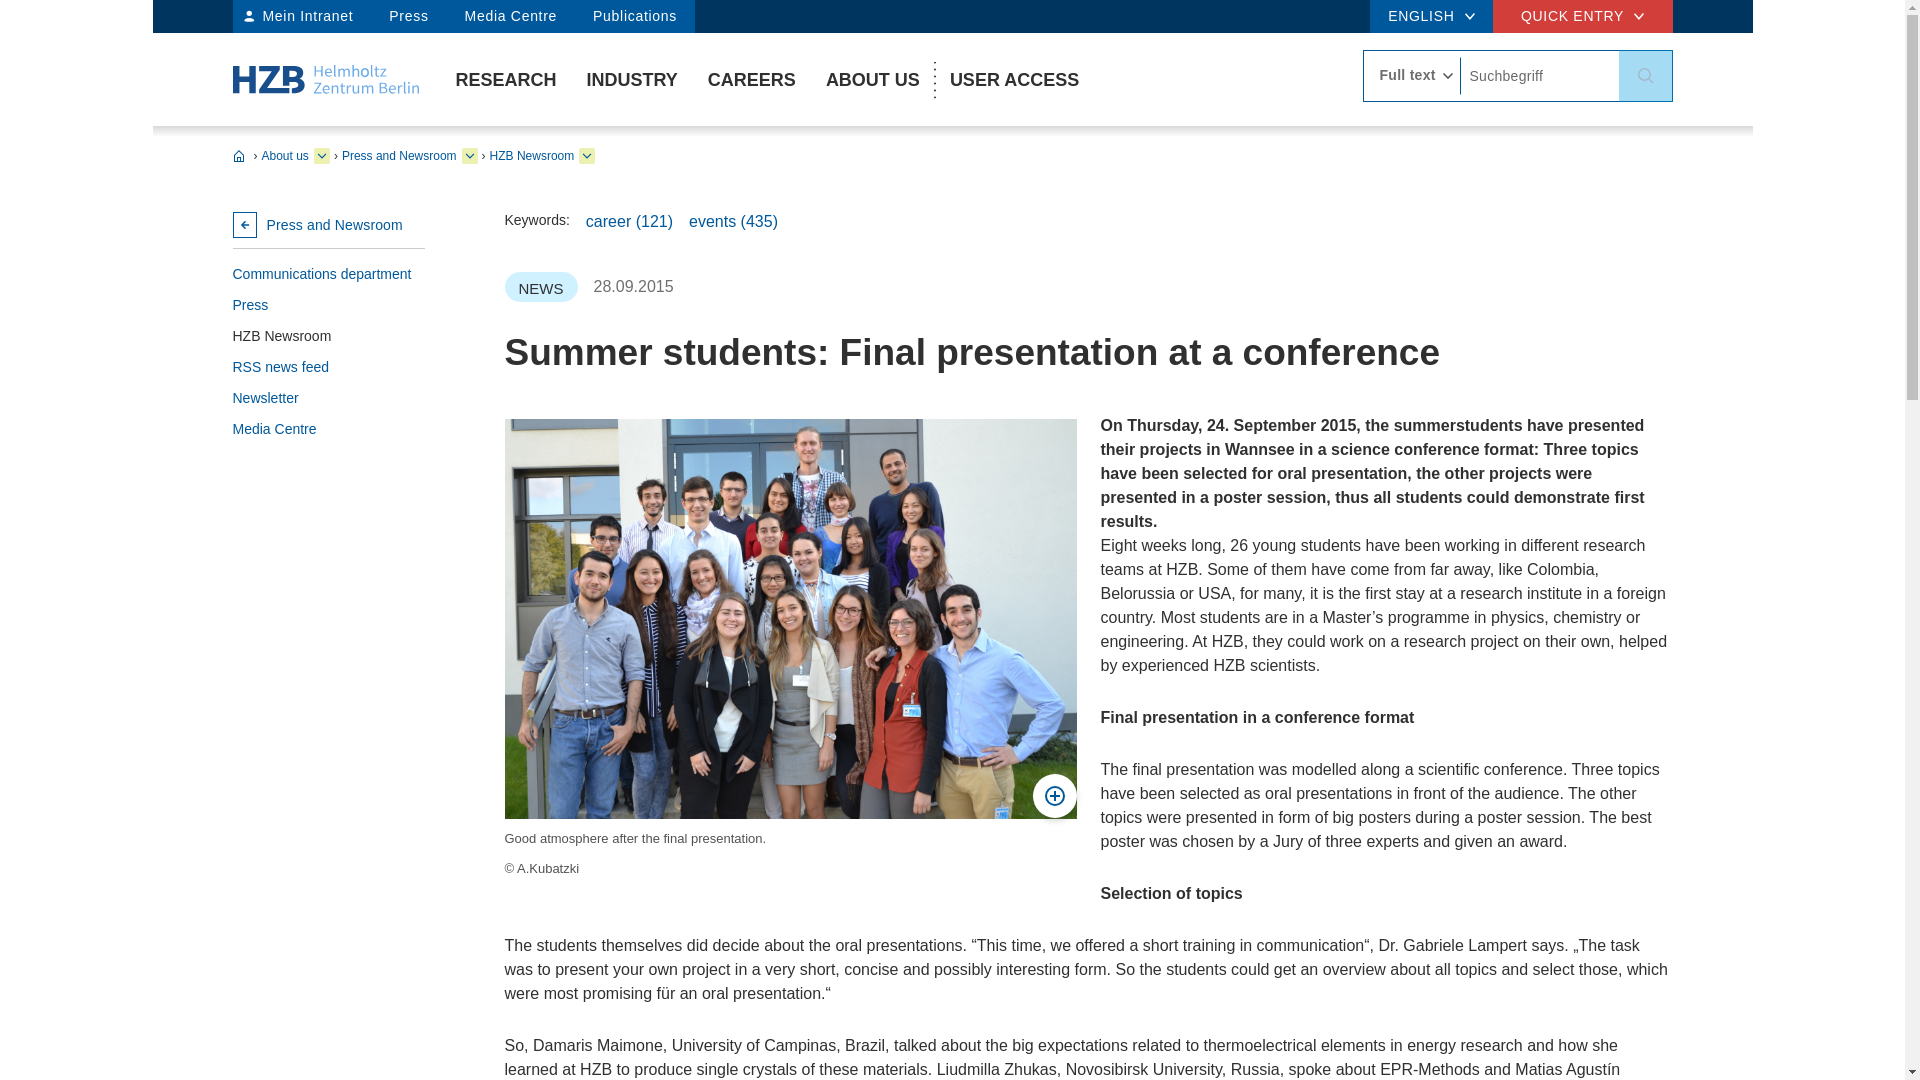 The width and height of the screenshot is (1920, 1080). I want to click on Press and Newsroom, so click(328, 224).